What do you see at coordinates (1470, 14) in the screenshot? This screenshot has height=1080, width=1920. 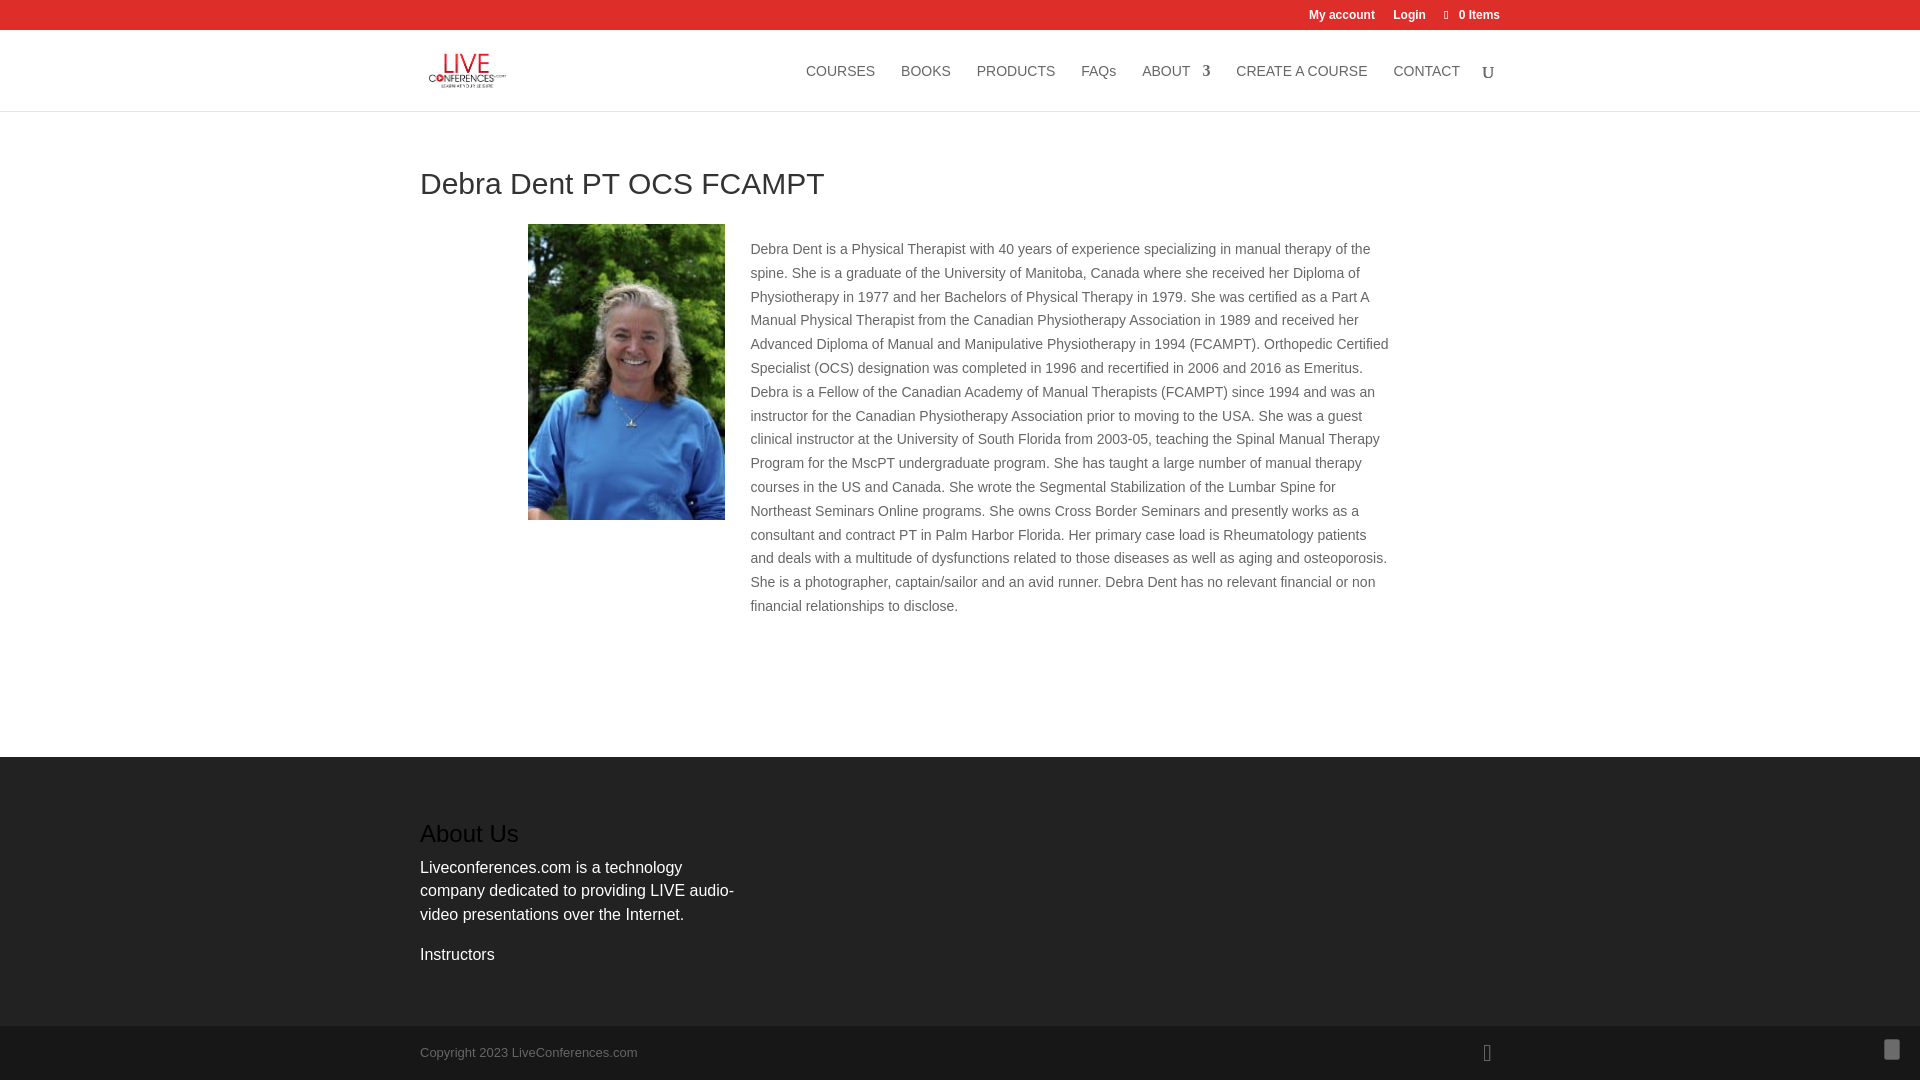 I see `0 Items` at bounding box center [1470, 14].